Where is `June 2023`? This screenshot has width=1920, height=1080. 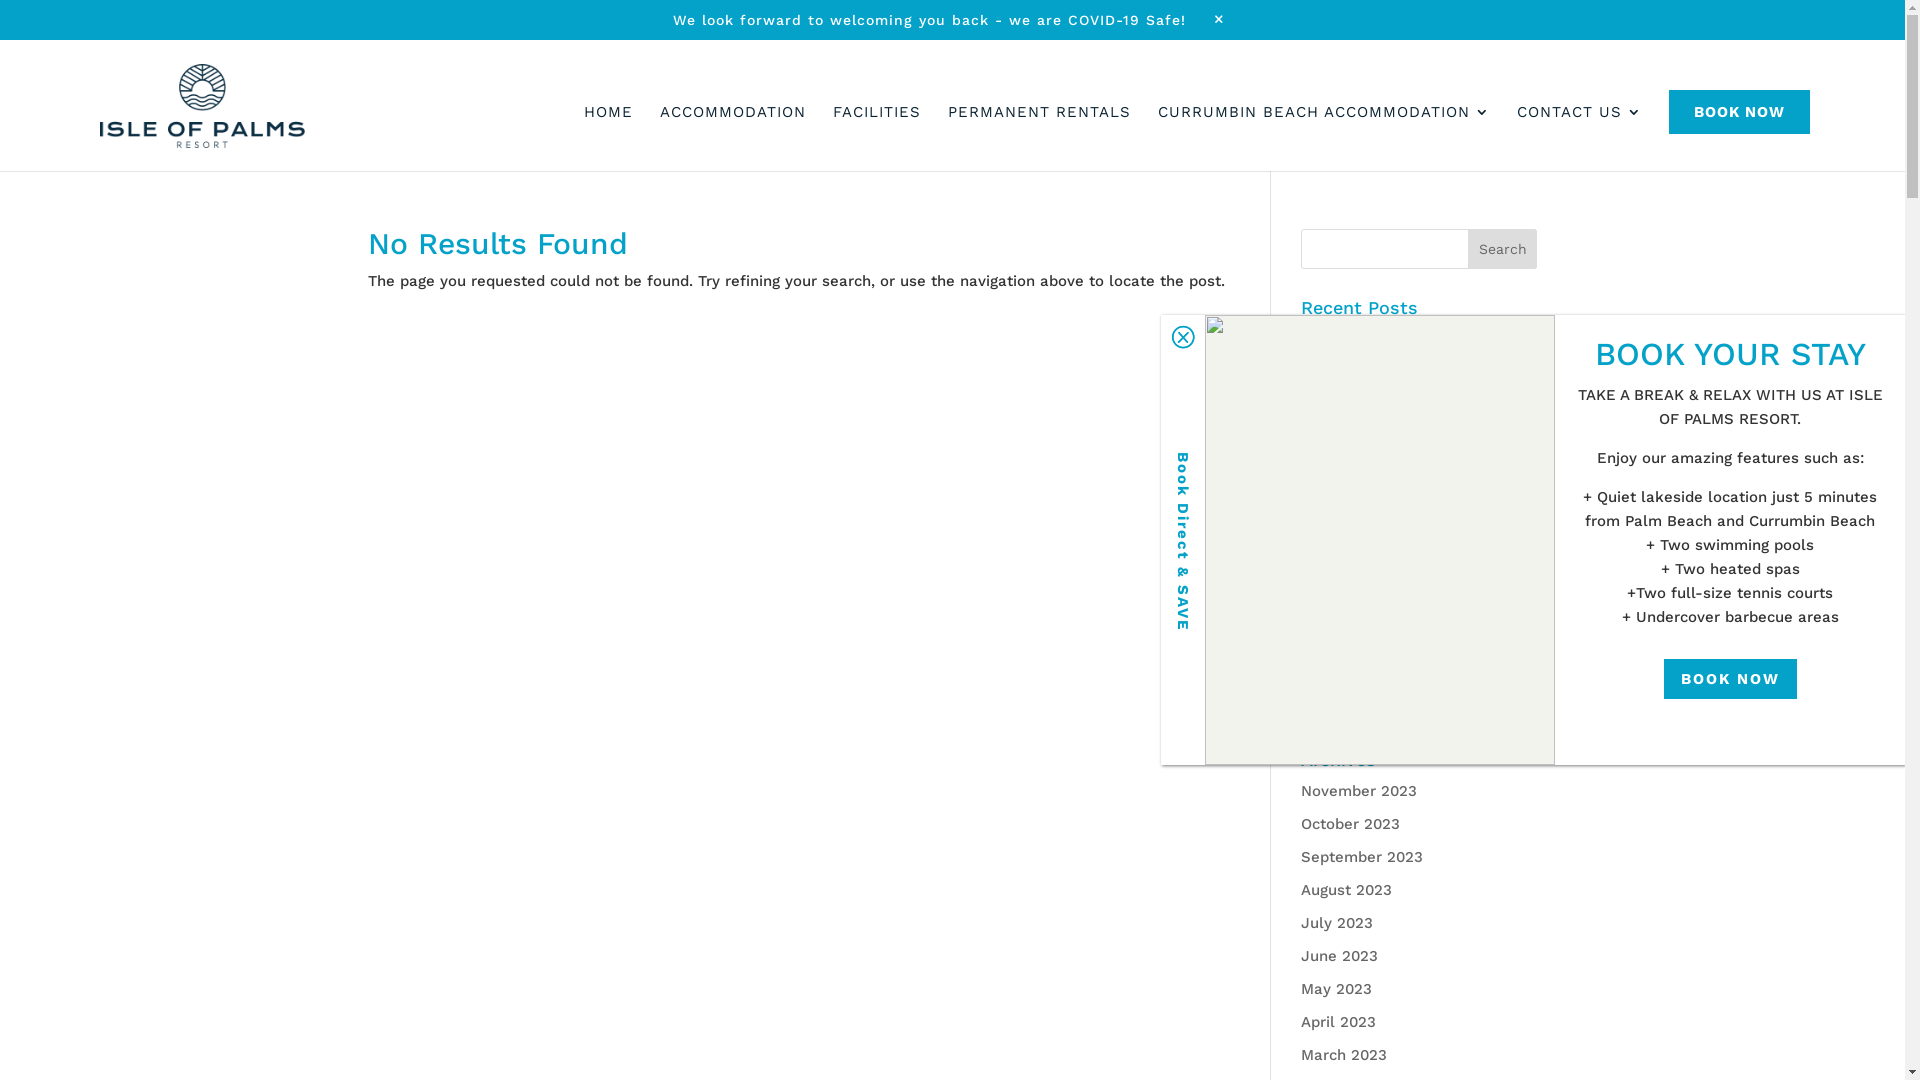
June 2023 is located at coordinates (1340, 956).